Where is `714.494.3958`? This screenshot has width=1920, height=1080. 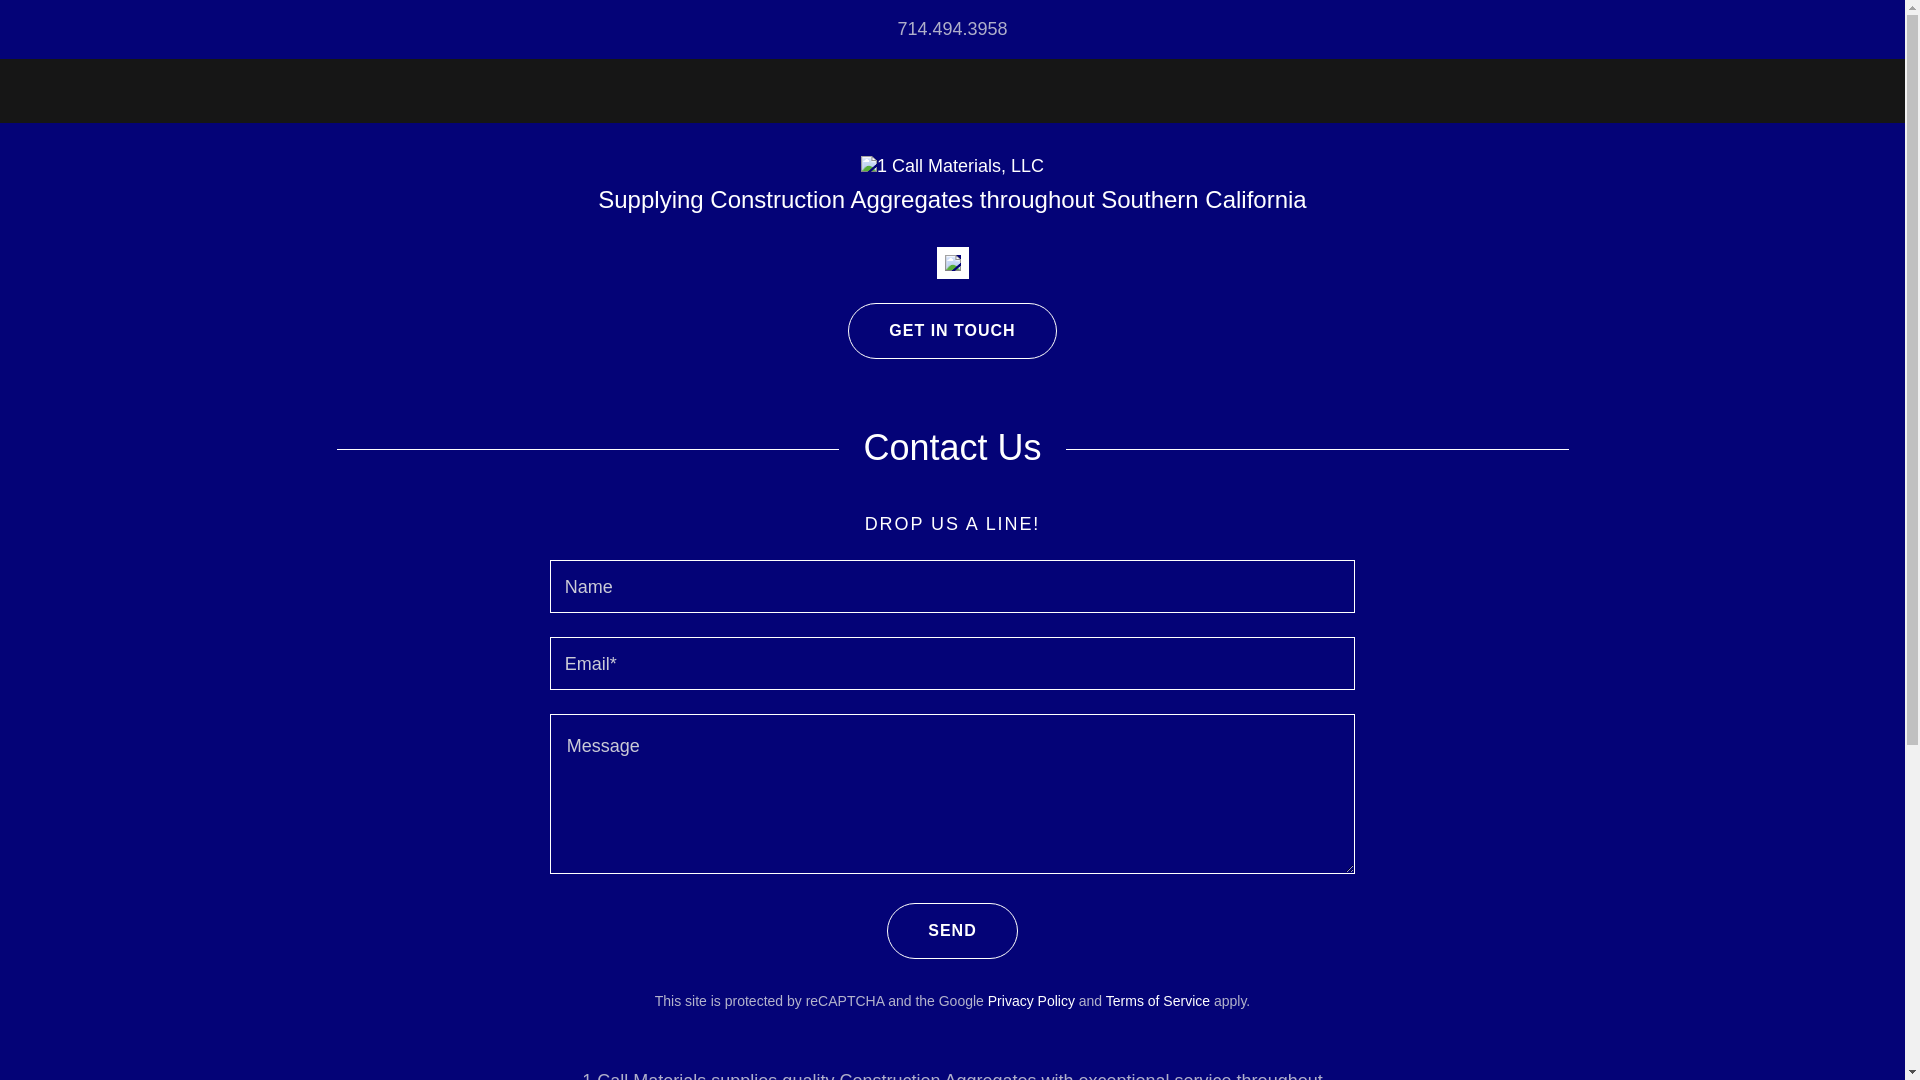
714.494.3958 is located at coordinates (952, 28).